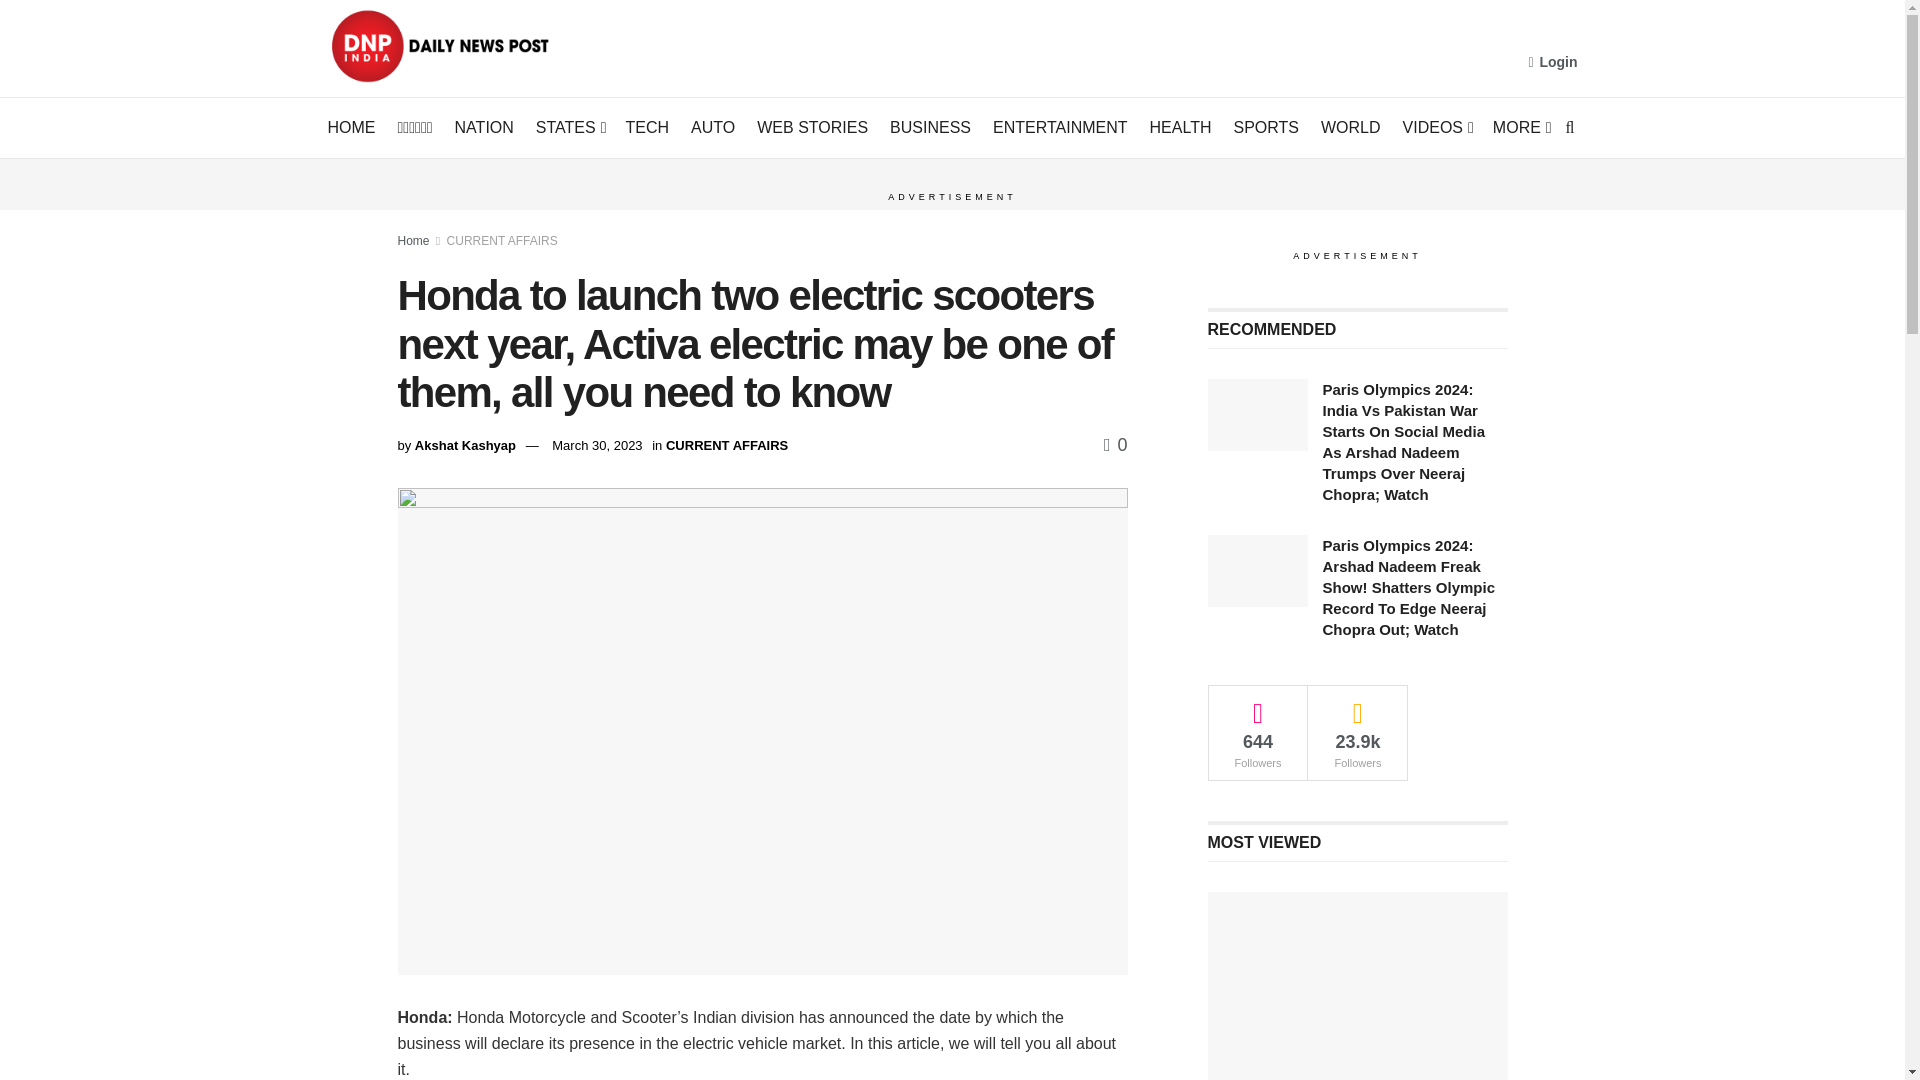 The width and height of the screenshot is (1920, 1080). Describe the element at coordinates (484, 128) in the screenshot. I see `NATION` at that location.